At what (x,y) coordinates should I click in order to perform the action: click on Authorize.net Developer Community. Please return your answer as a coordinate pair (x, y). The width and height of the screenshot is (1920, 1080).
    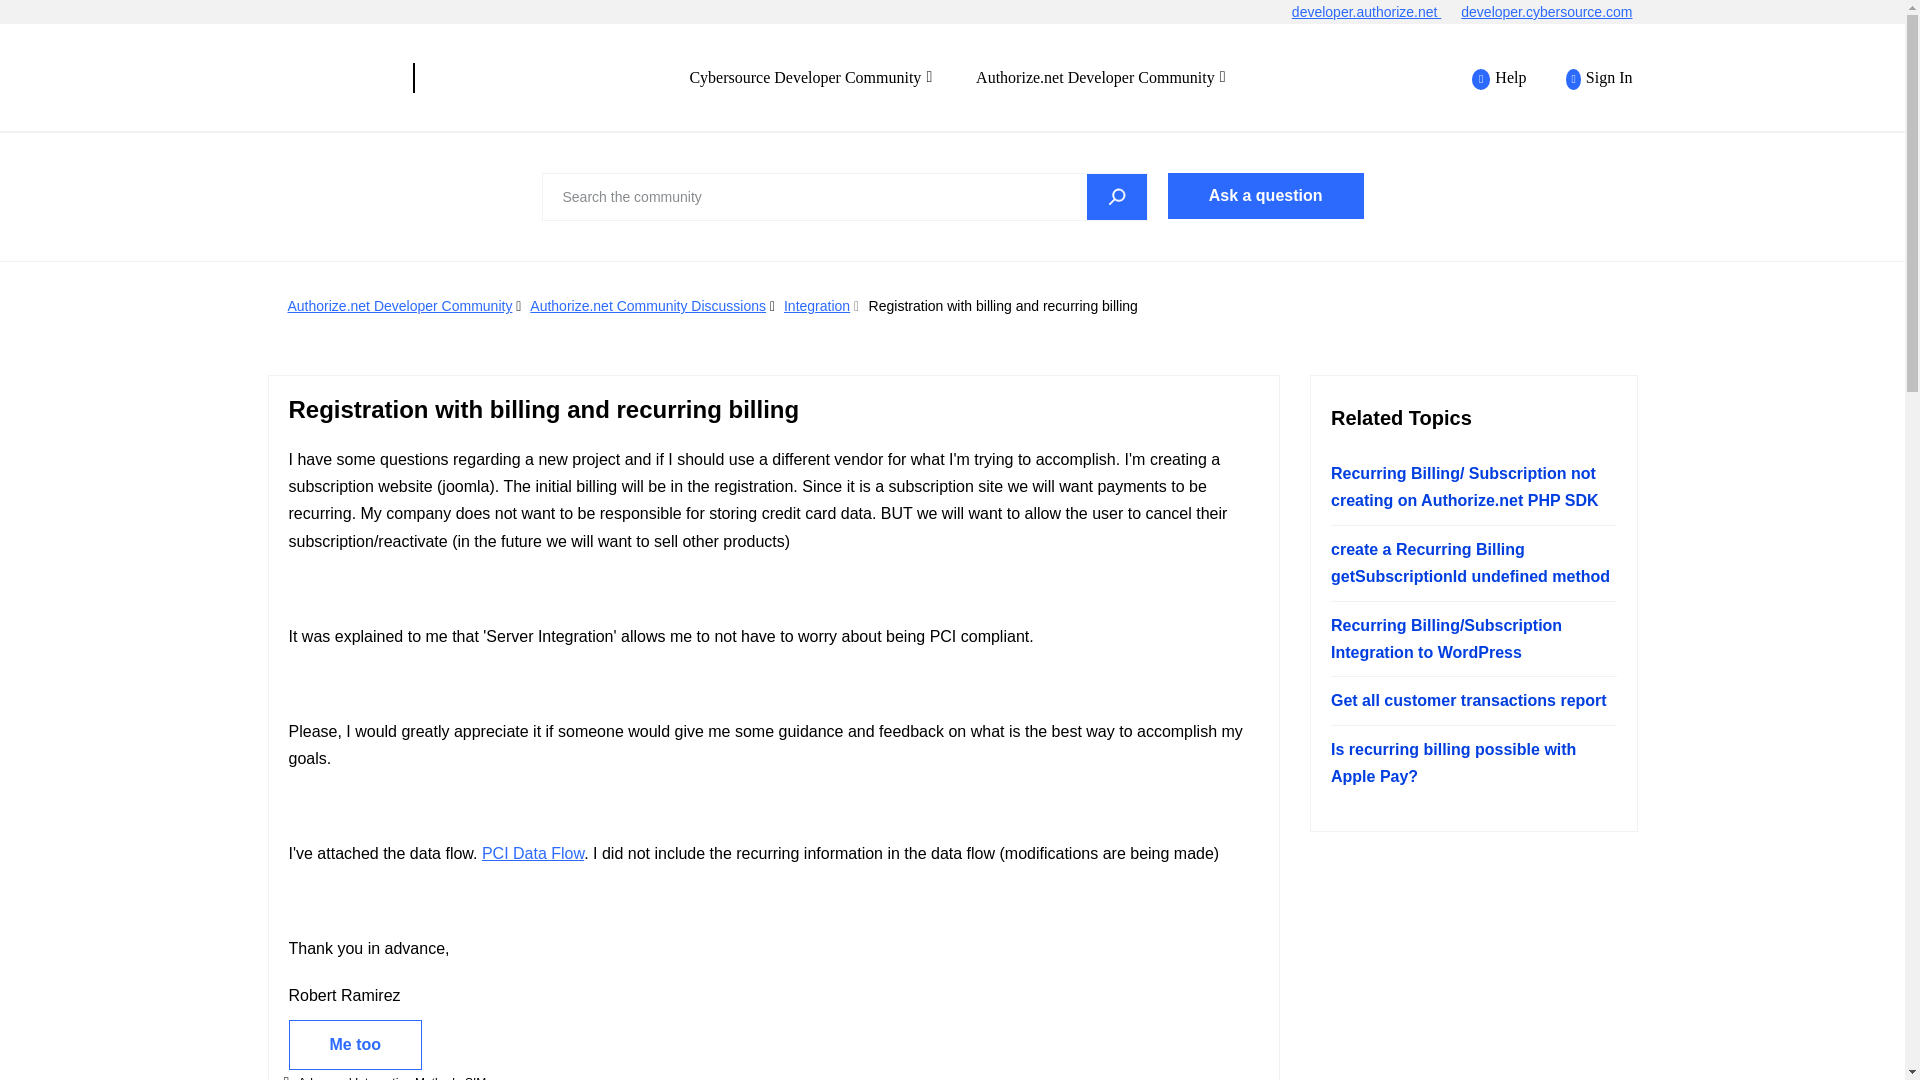
    Looking at the image, I should click on (400, 306).